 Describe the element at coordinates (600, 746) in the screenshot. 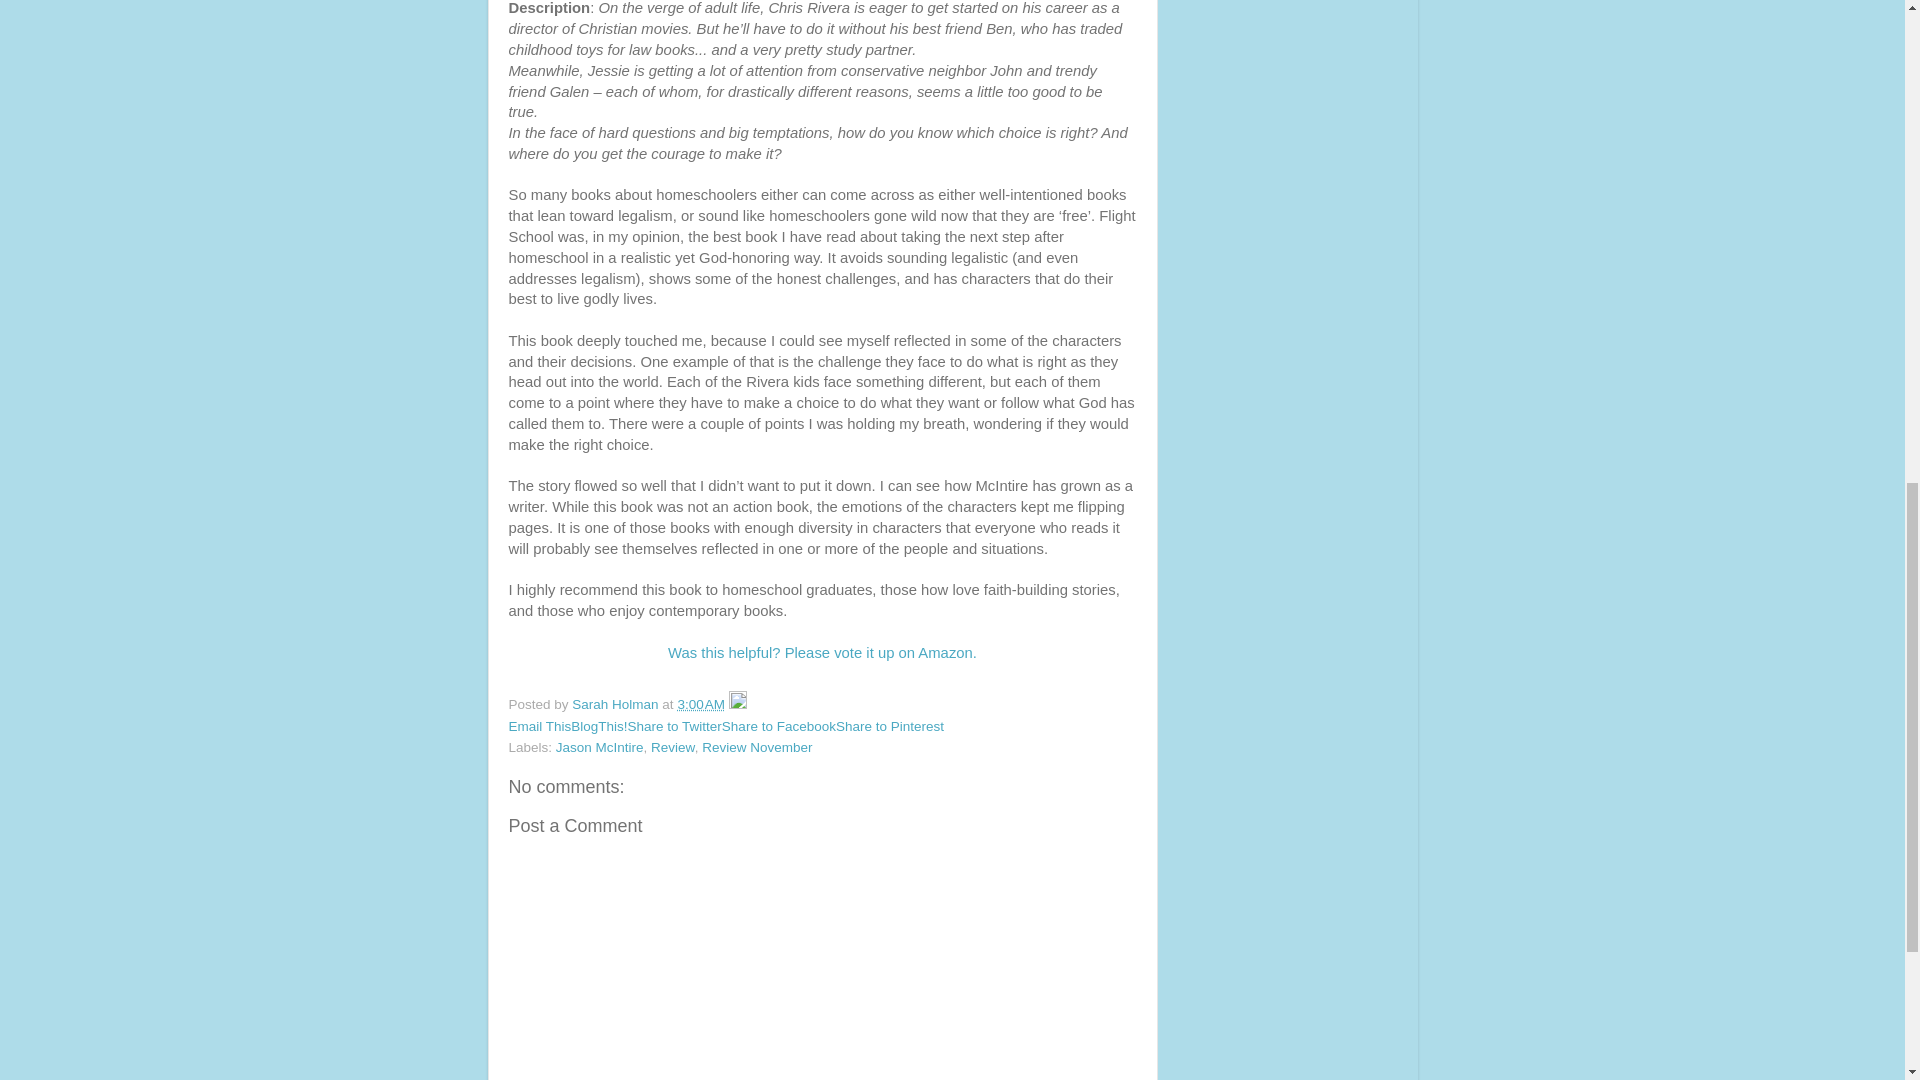

I see `Jason McIntire` at that location.